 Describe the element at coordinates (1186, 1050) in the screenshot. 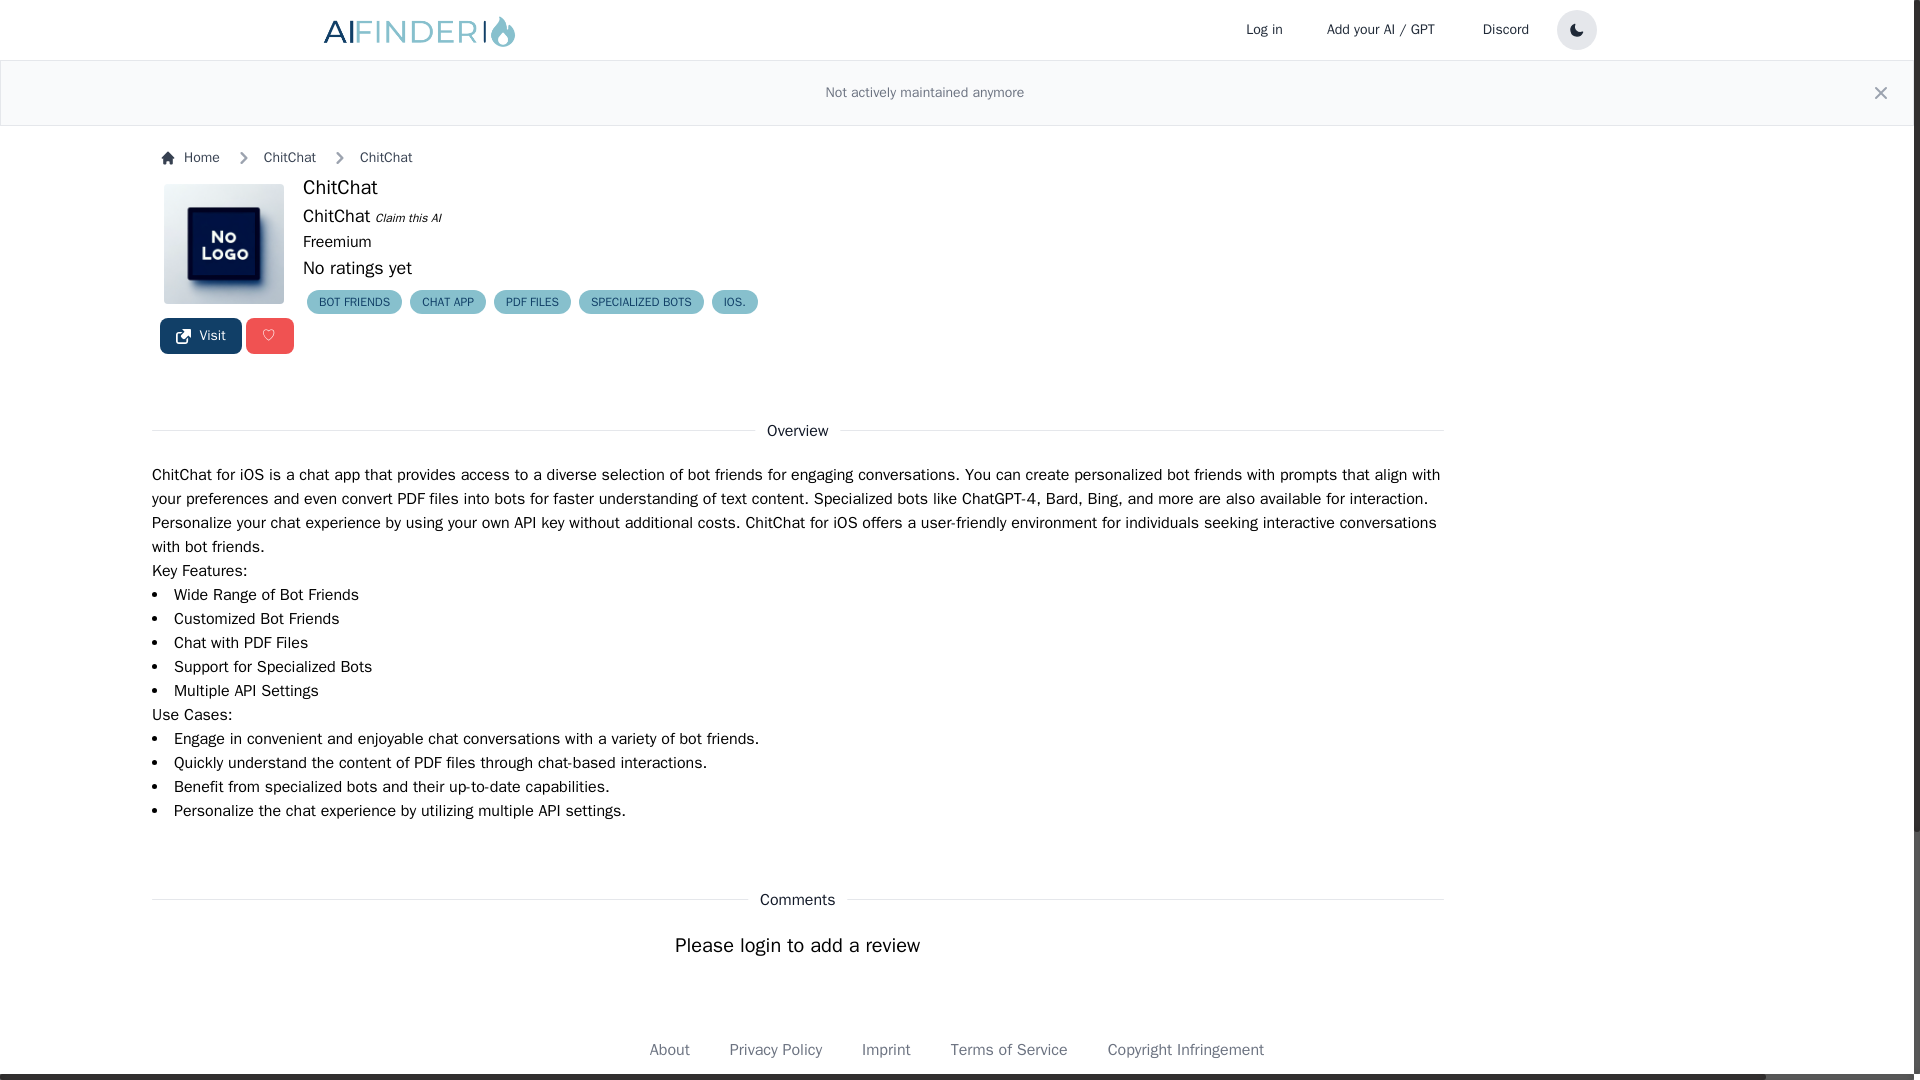

I see `Copyright Infringement` at that location.